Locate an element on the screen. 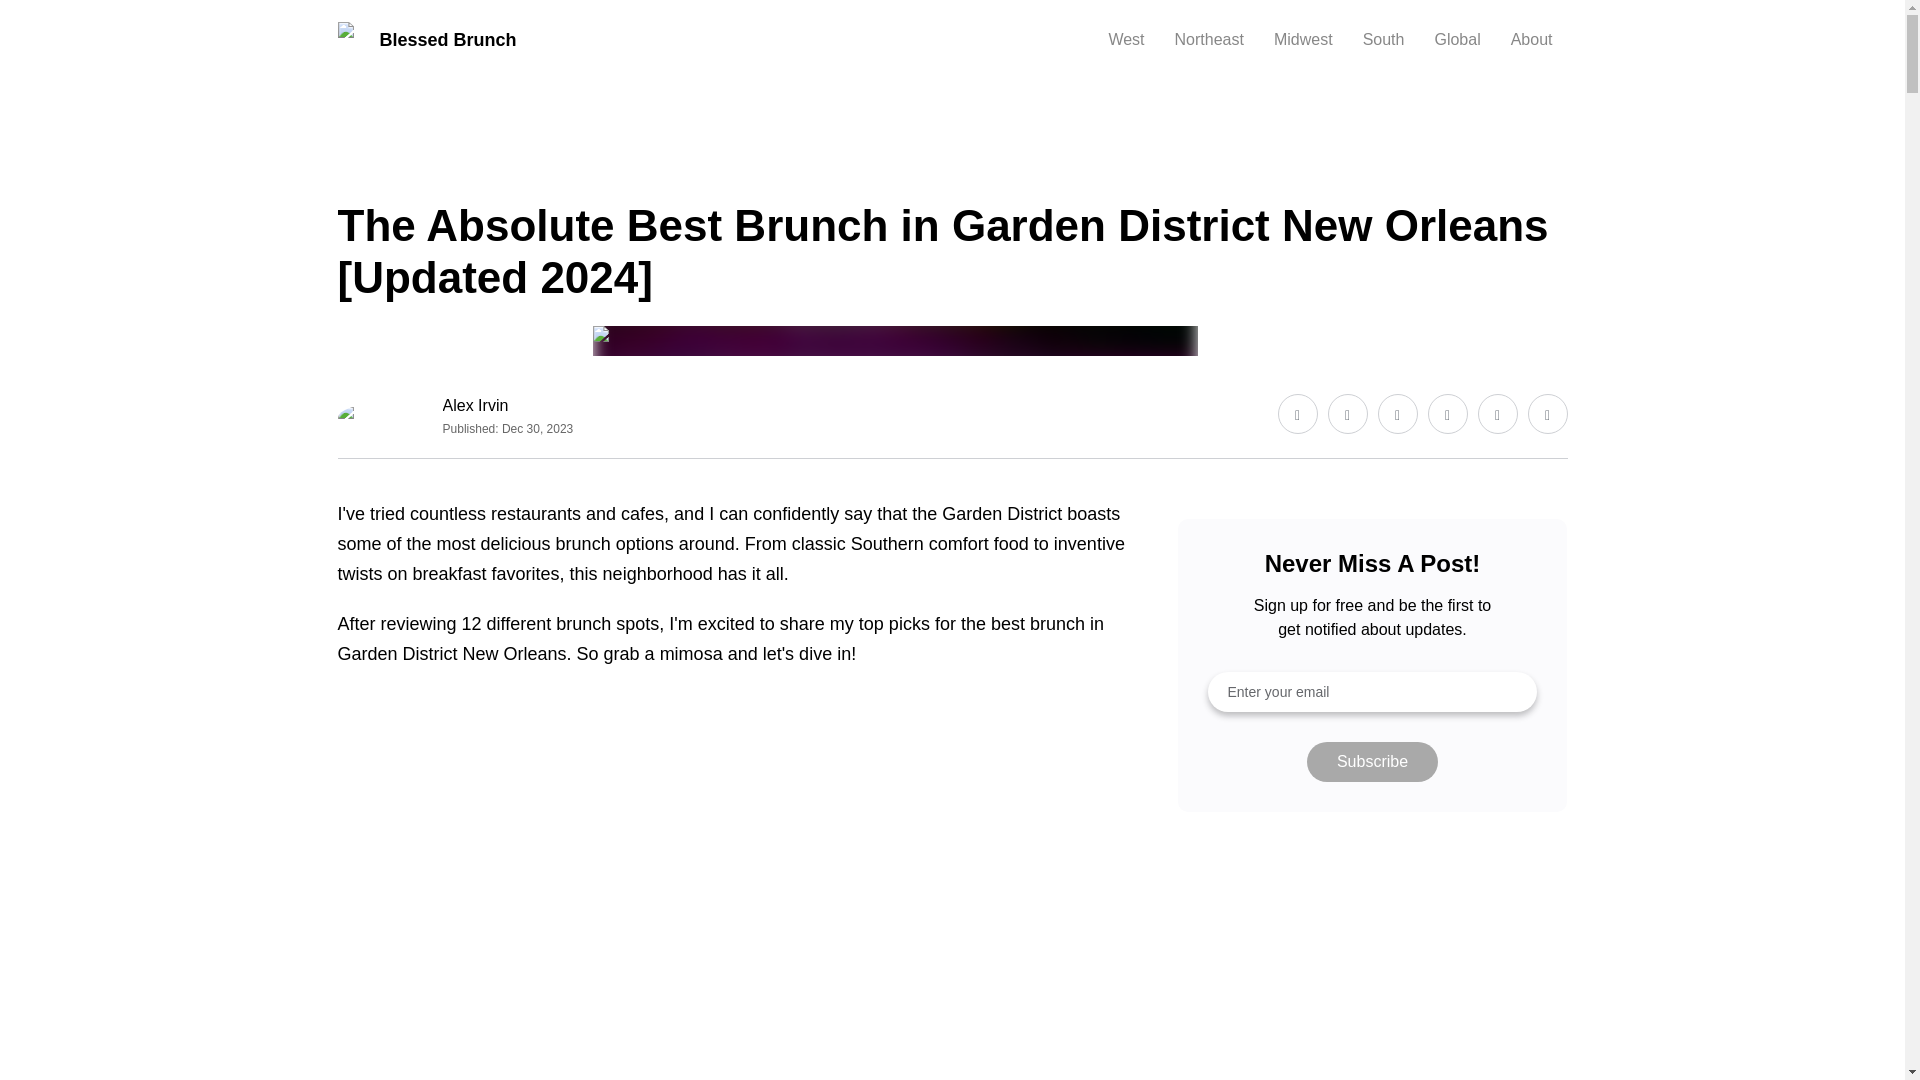 The image size is (1920, 1080). Blessed Brunch is located at coordinates (426, 40).